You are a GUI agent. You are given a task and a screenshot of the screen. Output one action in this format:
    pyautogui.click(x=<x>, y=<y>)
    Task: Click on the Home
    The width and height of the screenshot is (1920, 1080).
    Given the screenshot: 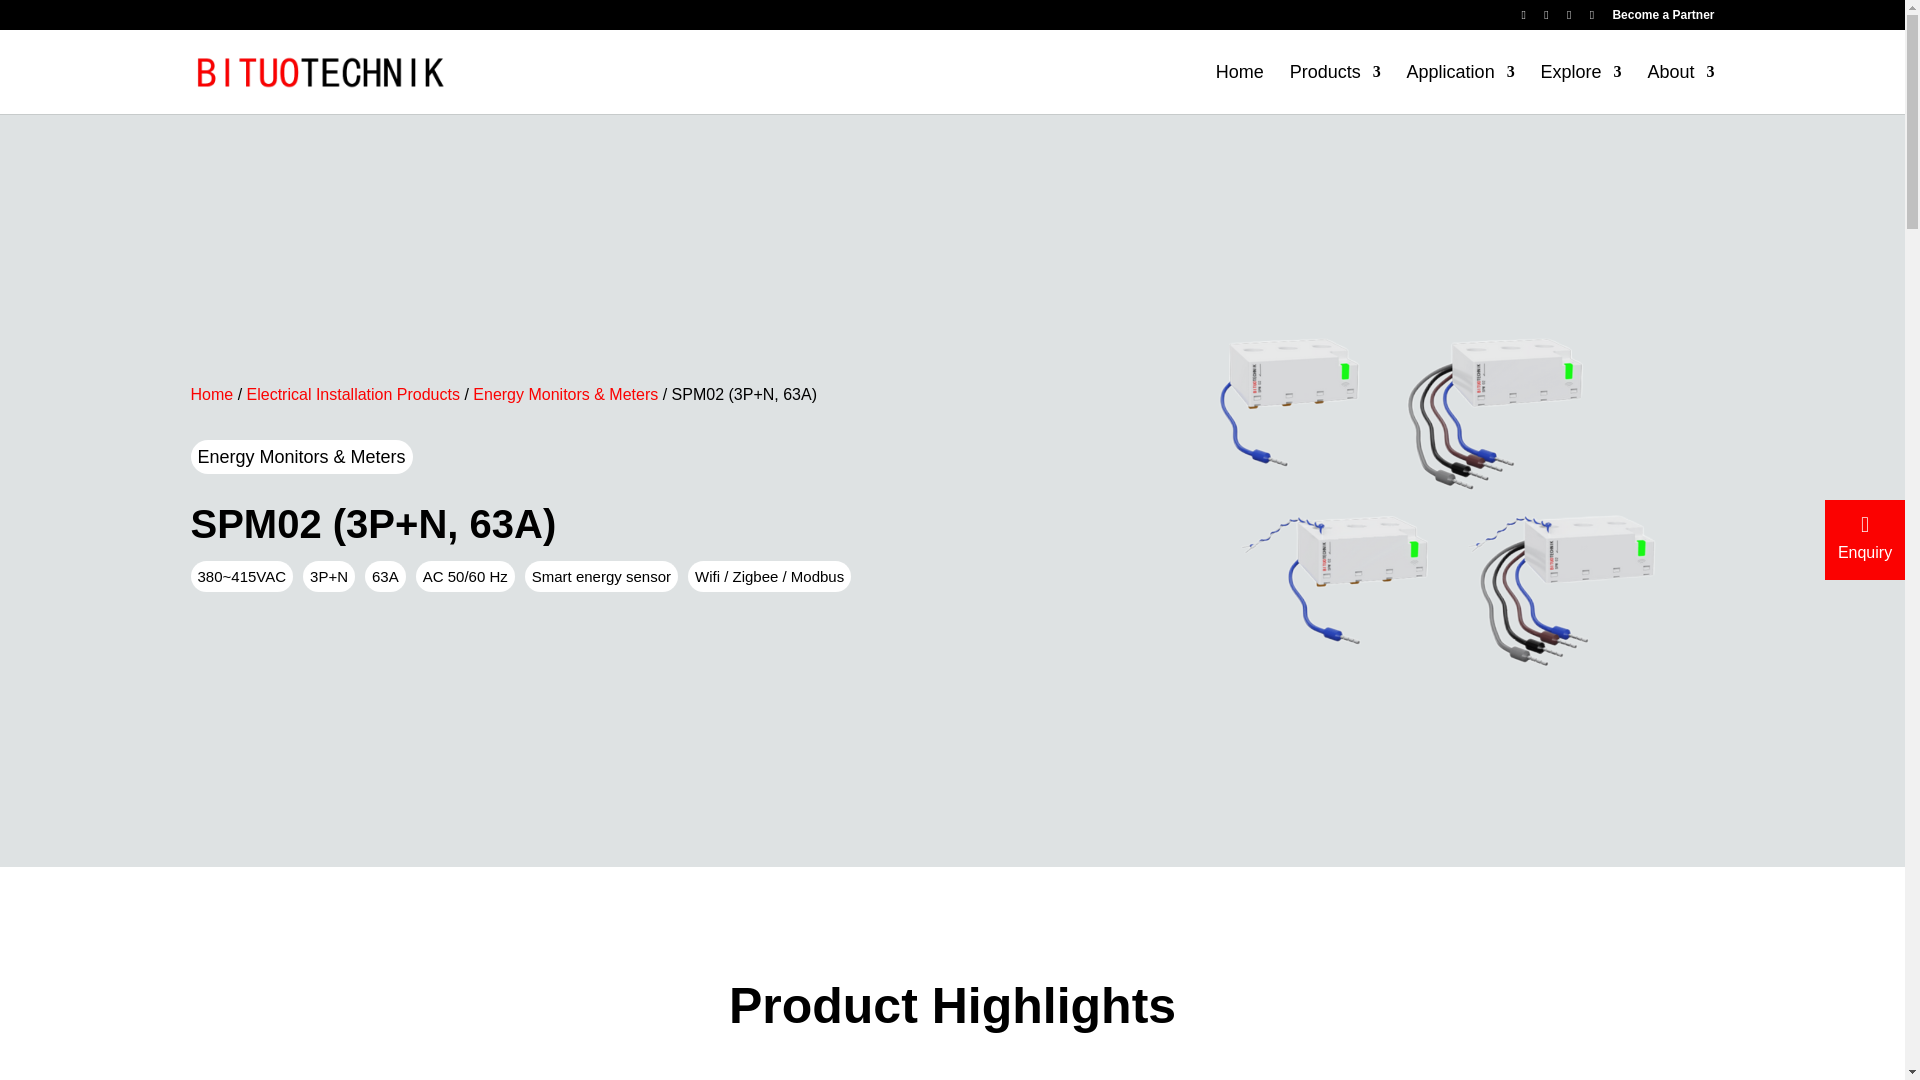 What is the action you would take?
    pyautogui.click(x=1239, y=89)
    